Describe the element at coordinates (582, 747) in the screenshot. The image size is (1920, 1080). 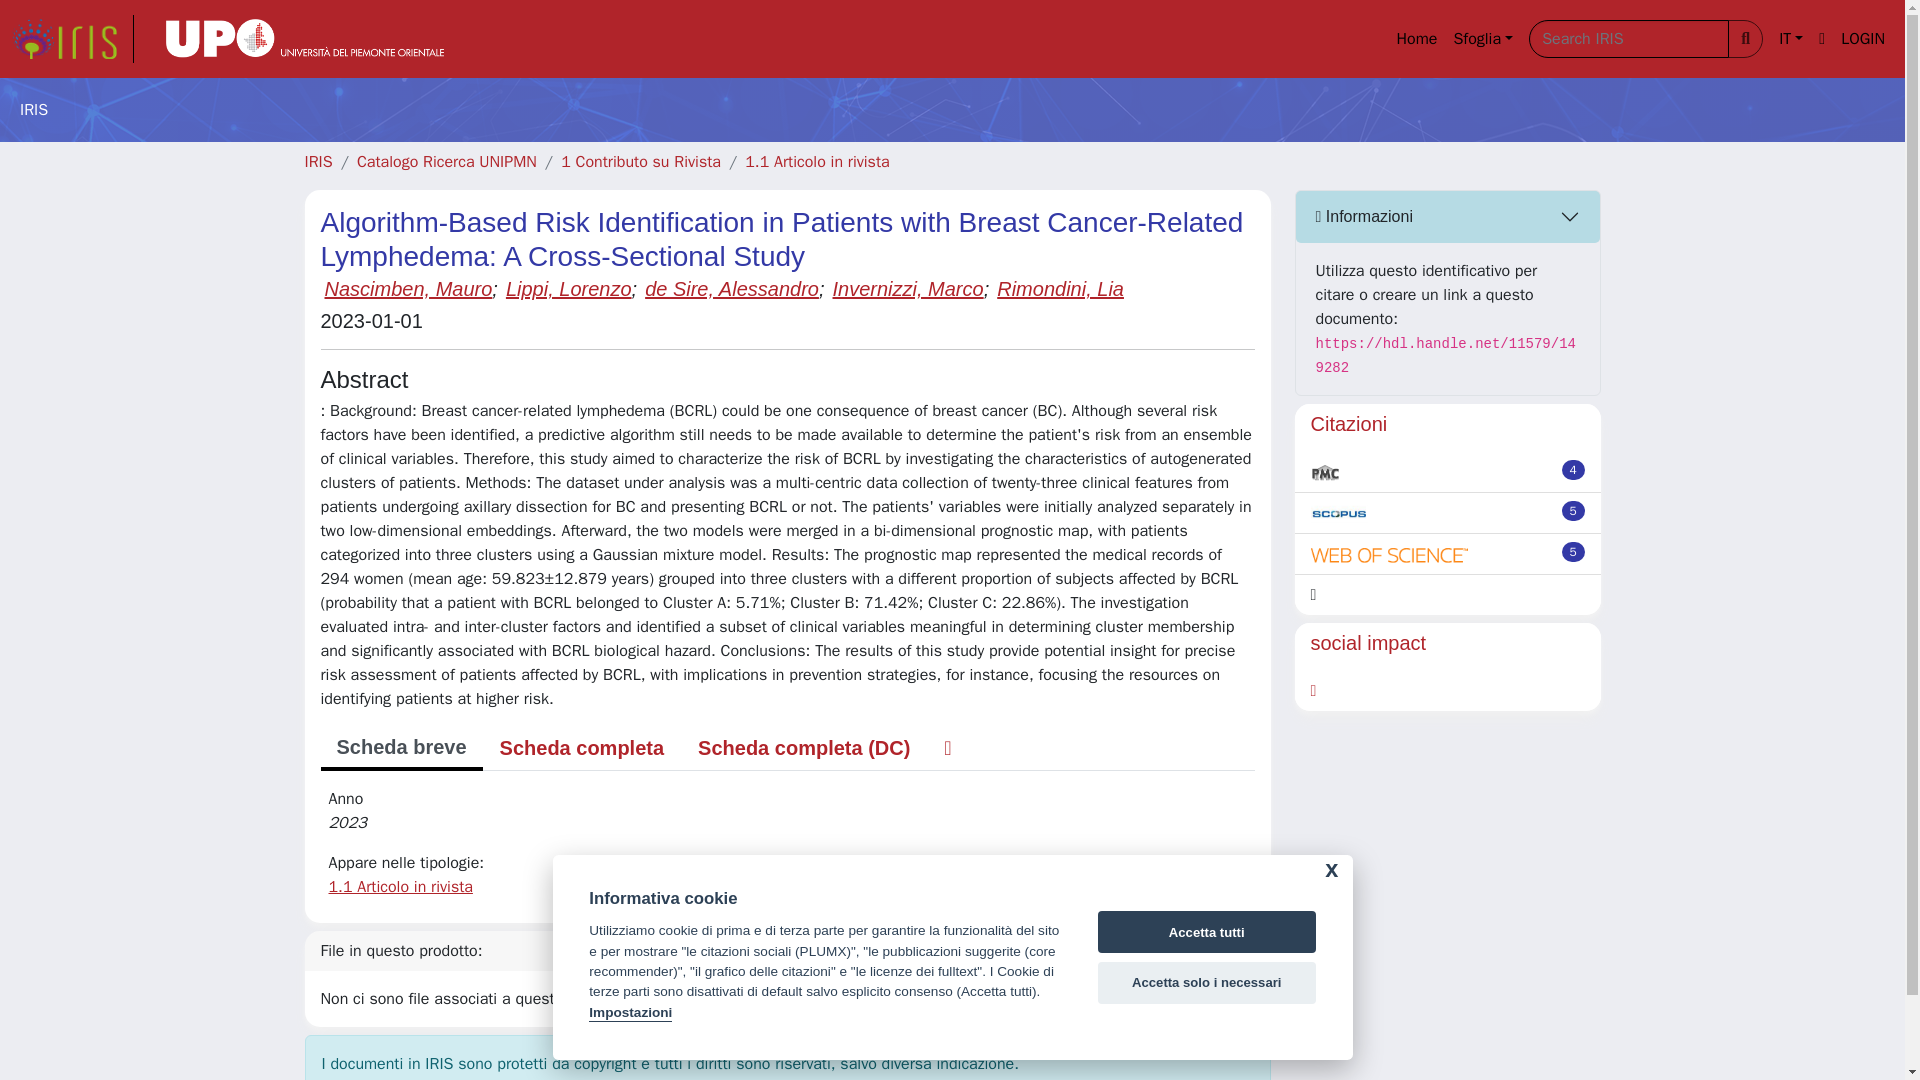
I see `Scheda completa` at that location.